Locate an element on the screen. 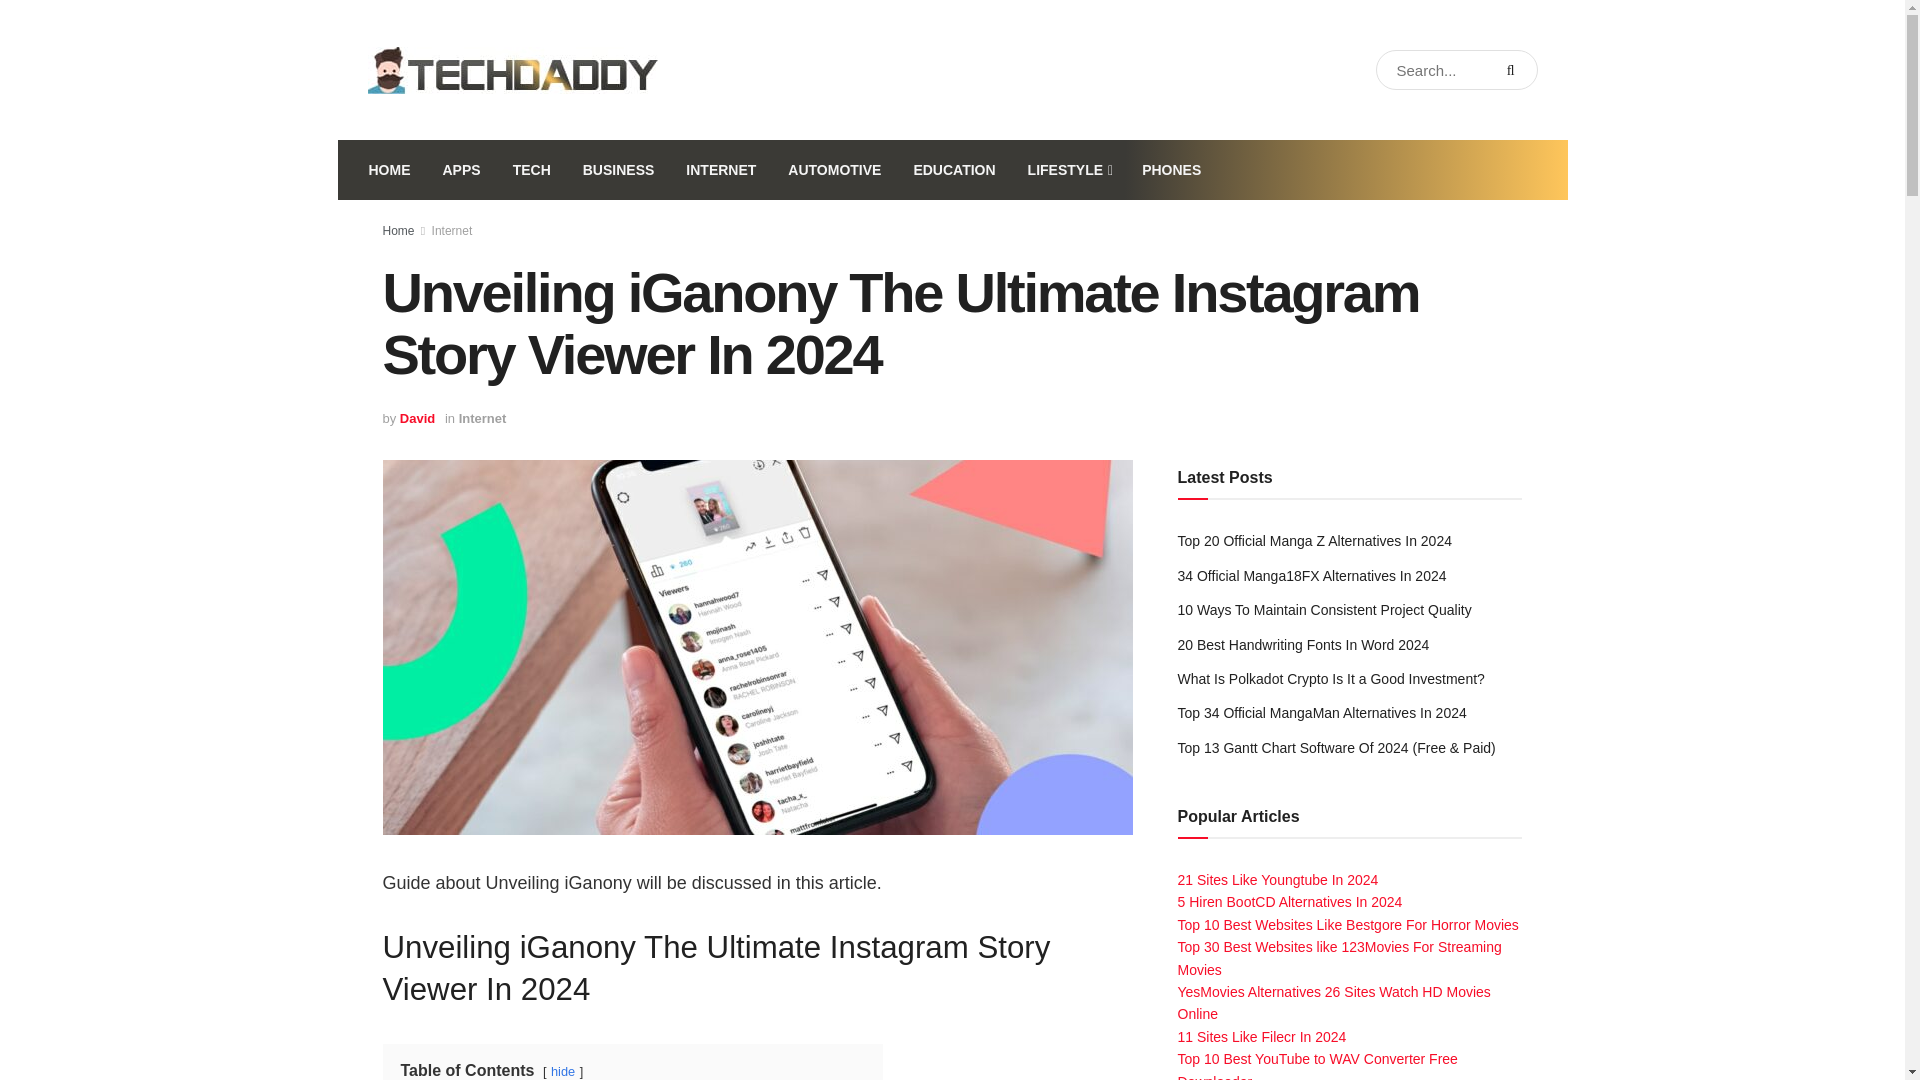 The width and height of the screenshot is (1920, 1080). HOME is located at coordinates (388, 170).